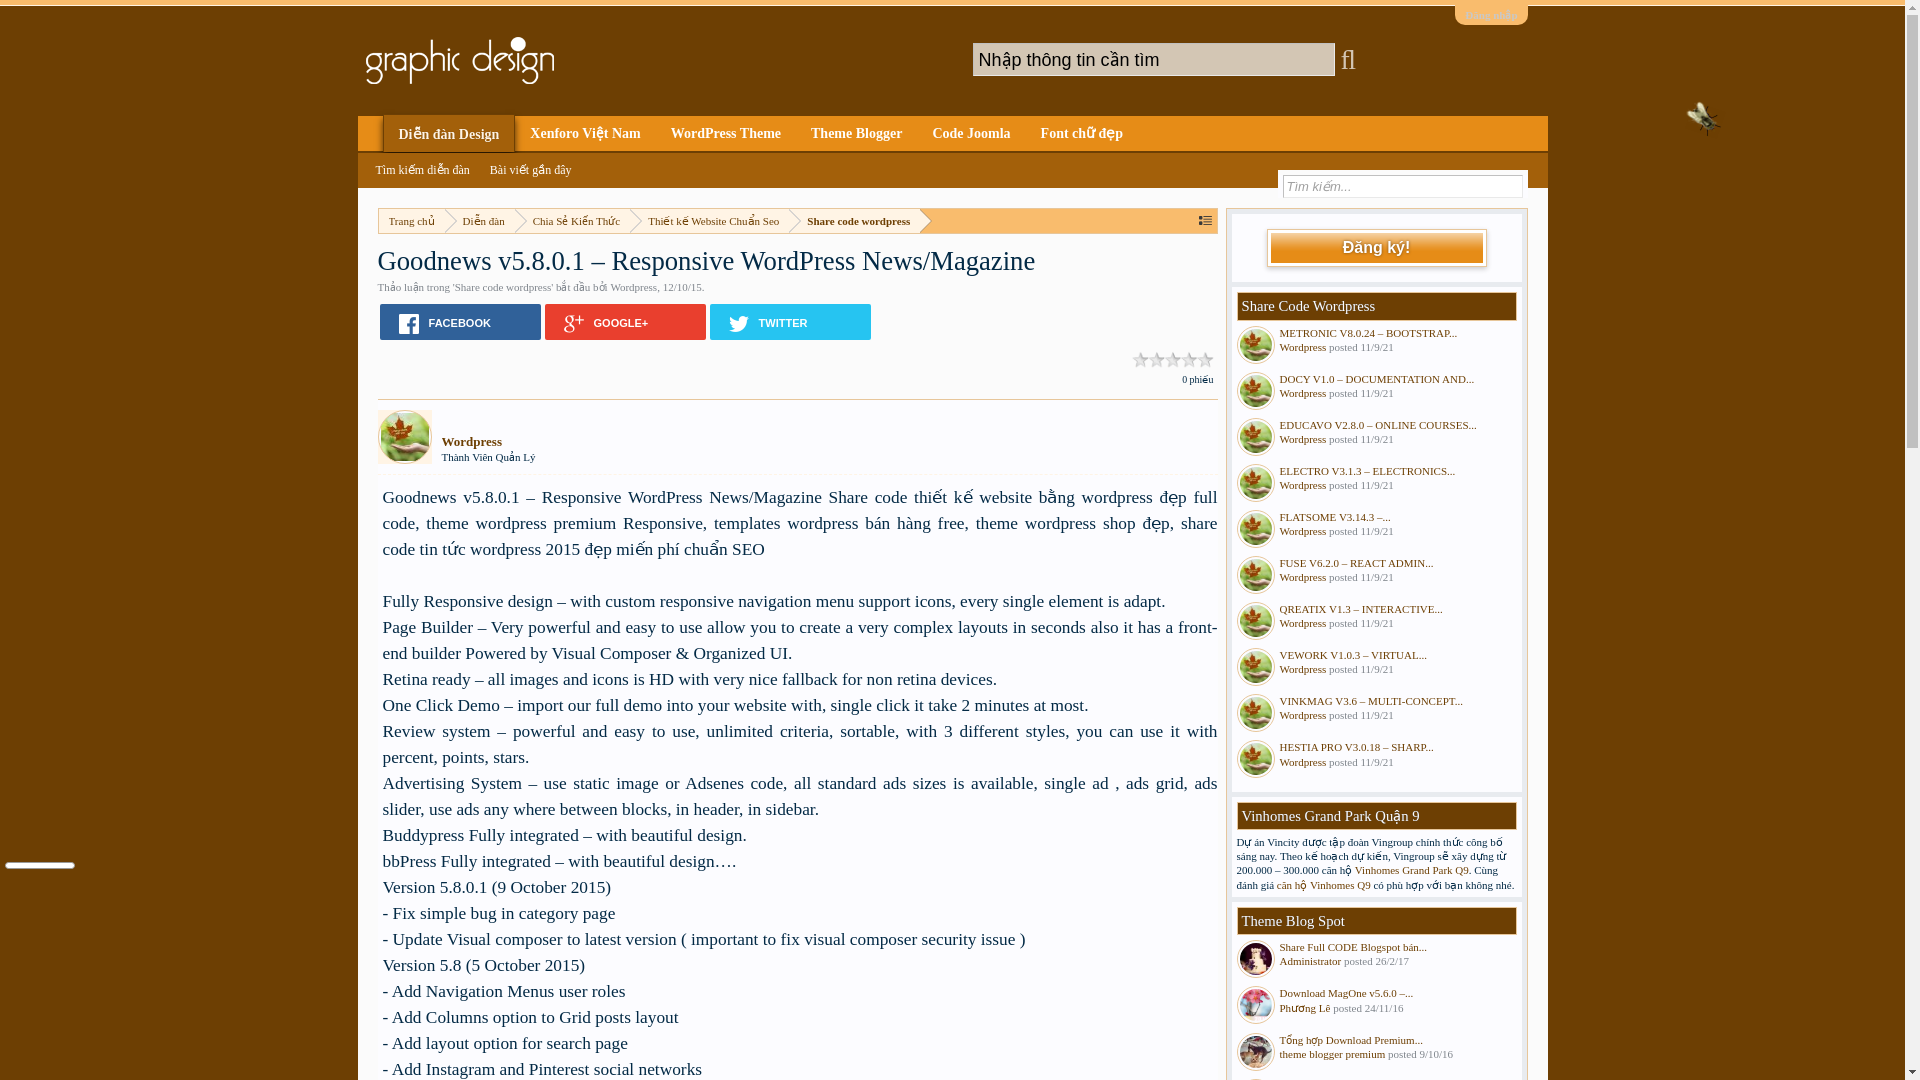 Image resolution: width=1920 pixels, height=1080 pixels. I want to click on 4, so click(1189, 361).